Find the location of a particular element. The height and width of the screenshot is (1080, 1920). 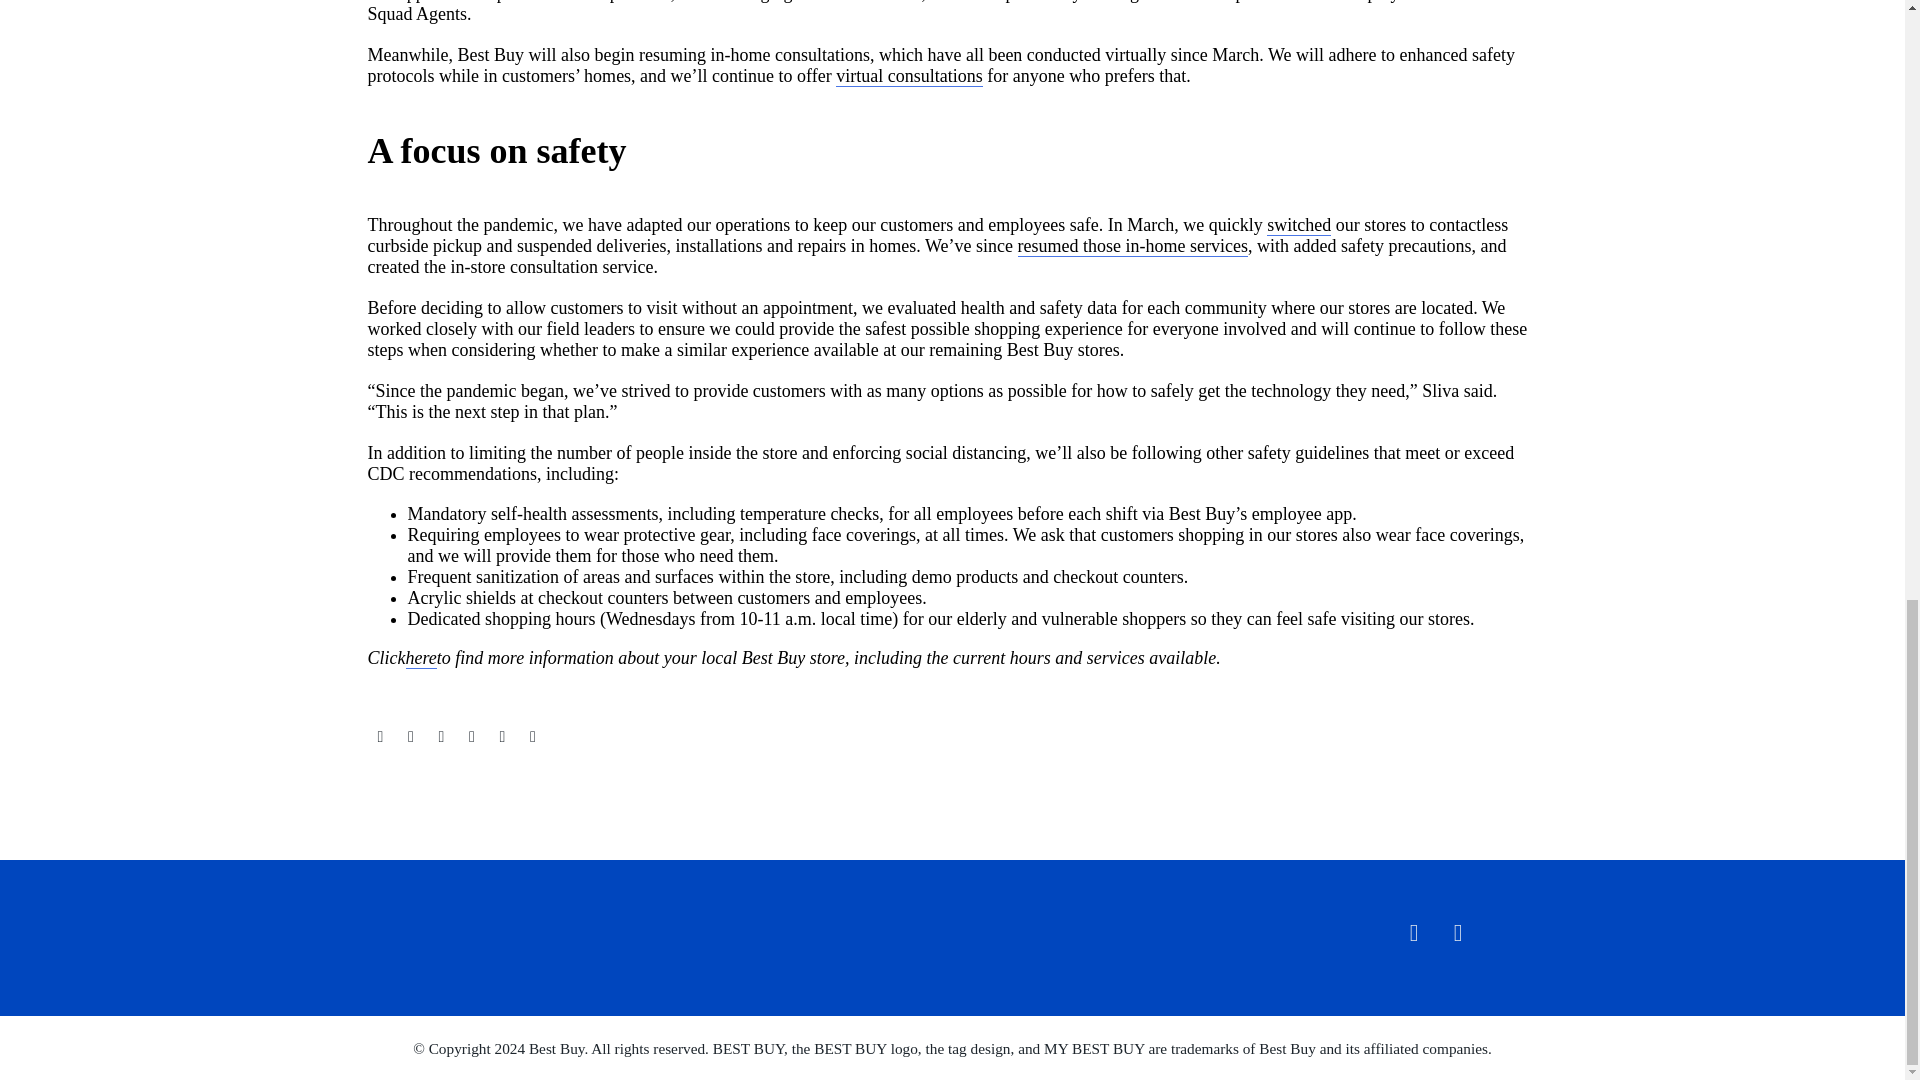

Reddit is located at coordinates (532, 737).